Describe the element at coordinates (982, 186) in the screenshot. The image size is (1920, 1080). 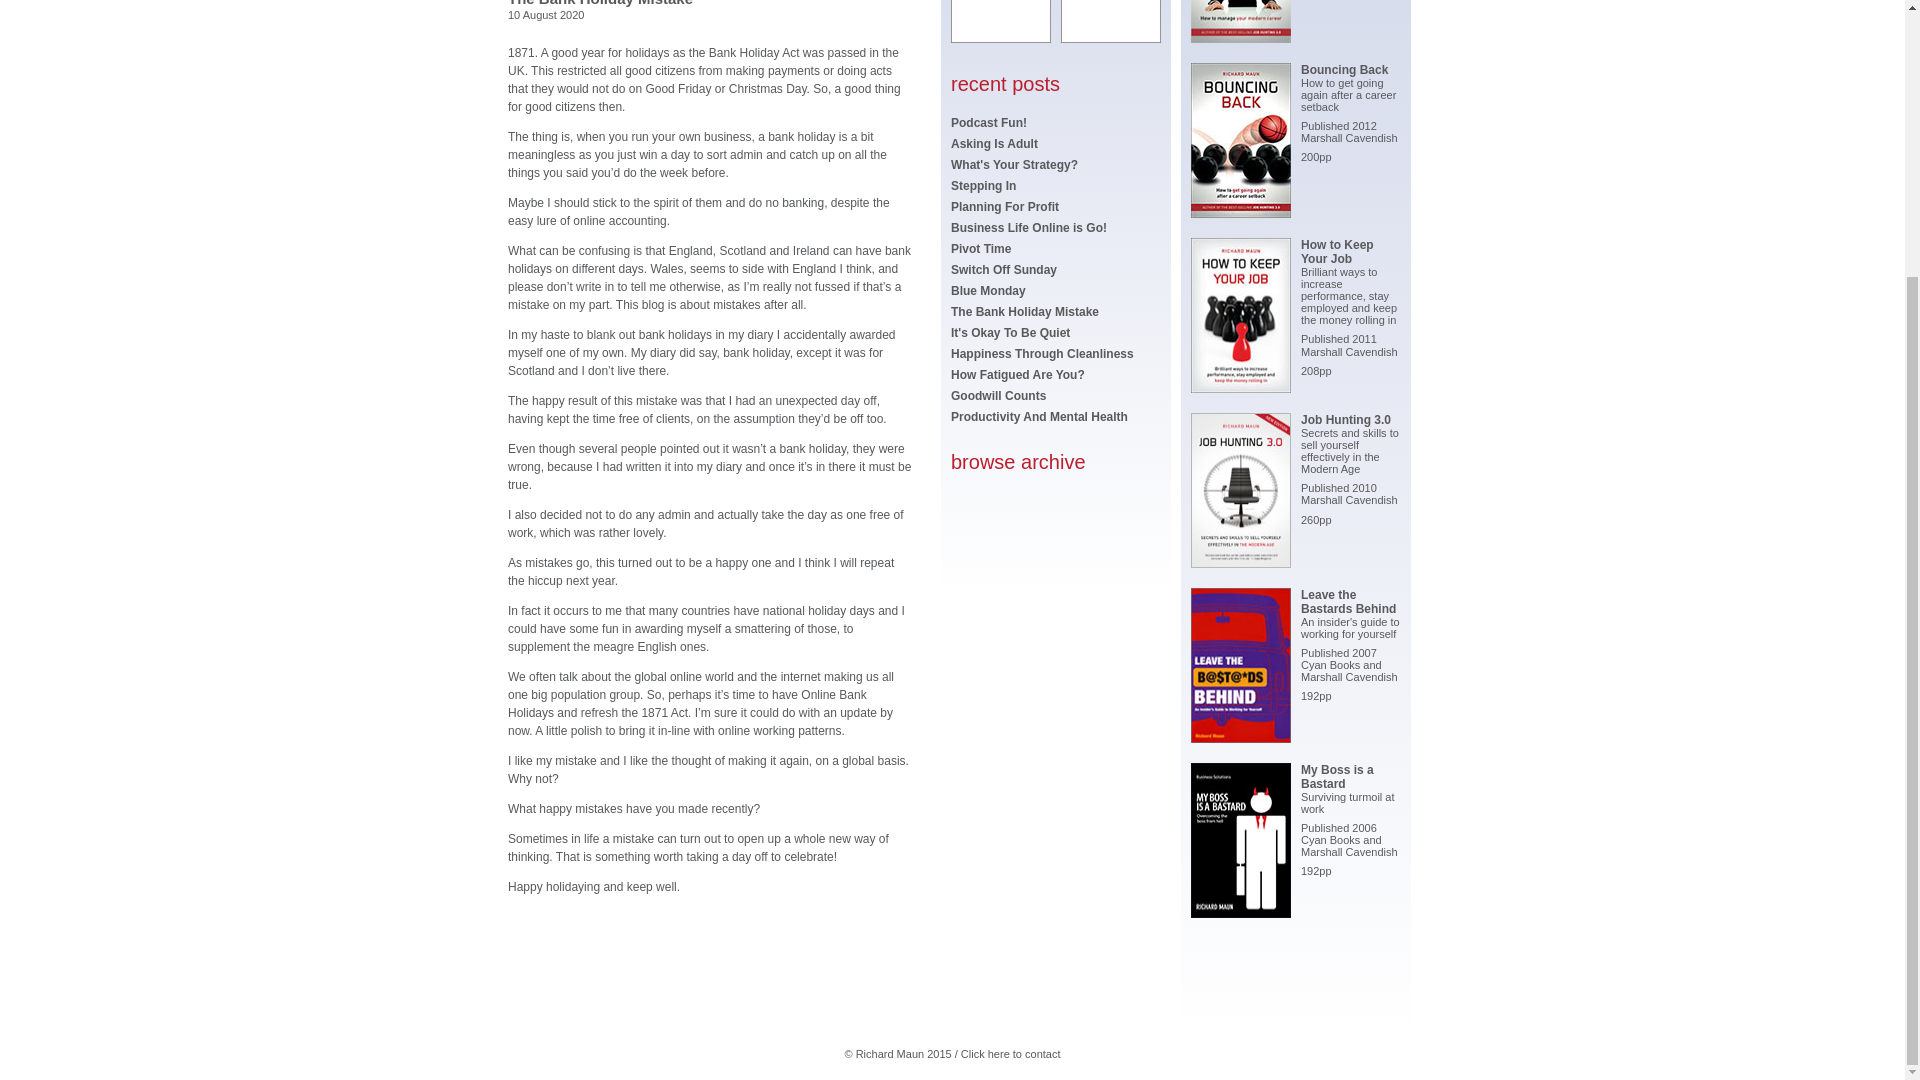
I see `Stepping In` at that location.